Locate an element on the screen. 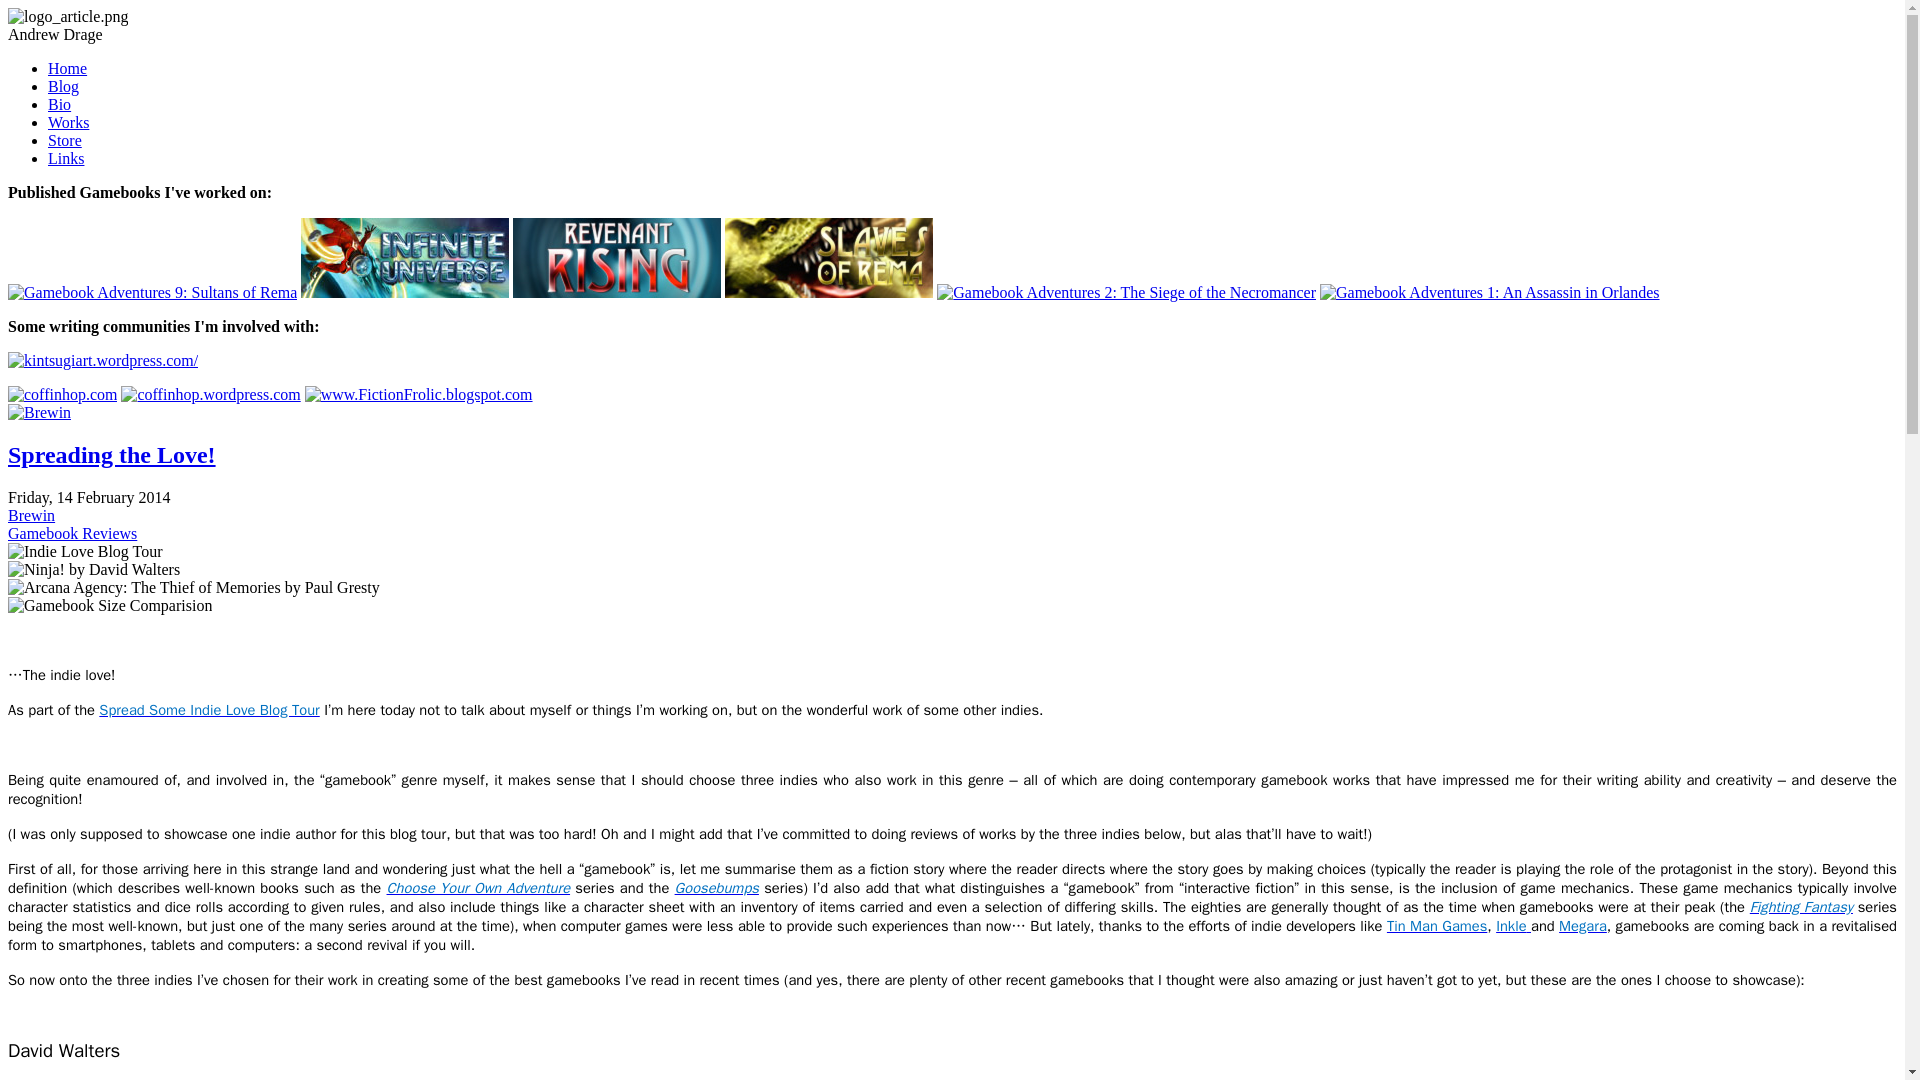  Blog is located at coordinates (63, 86).